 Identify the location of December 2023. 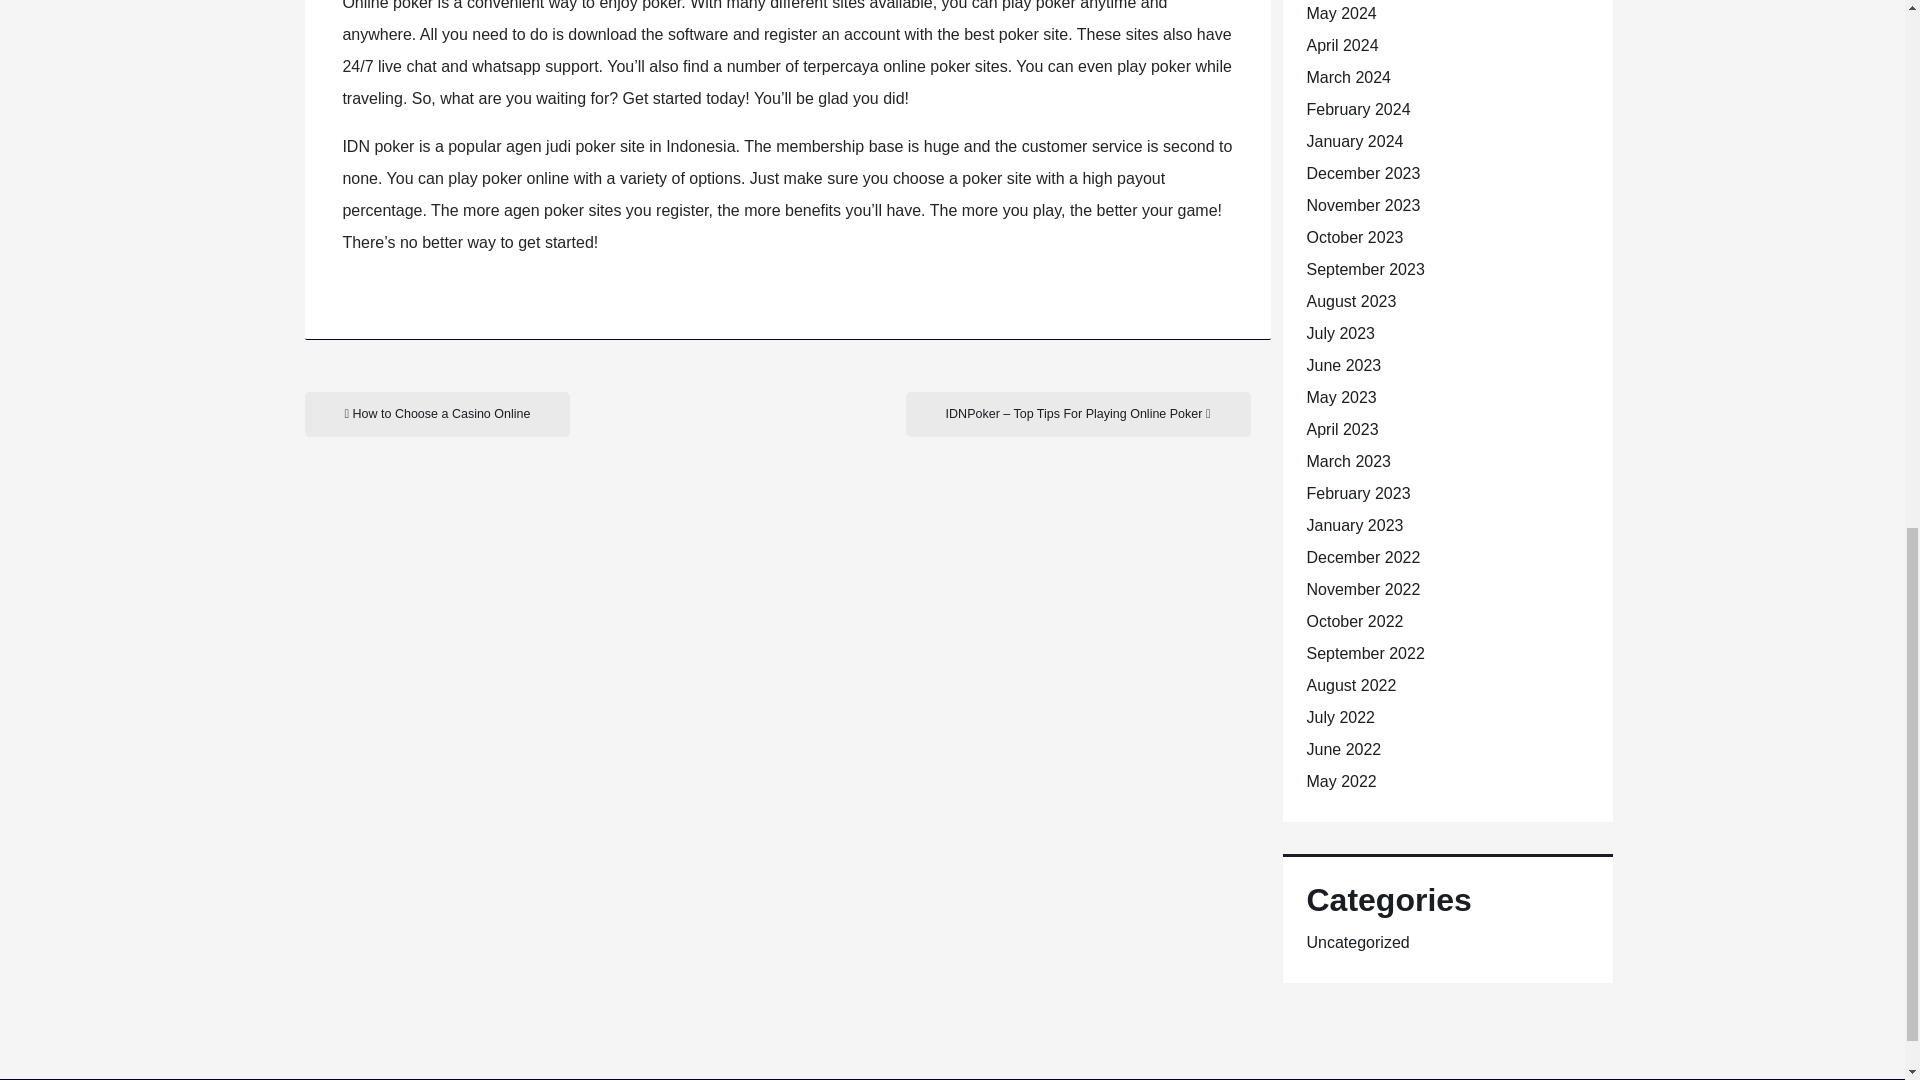
(1362, 174).